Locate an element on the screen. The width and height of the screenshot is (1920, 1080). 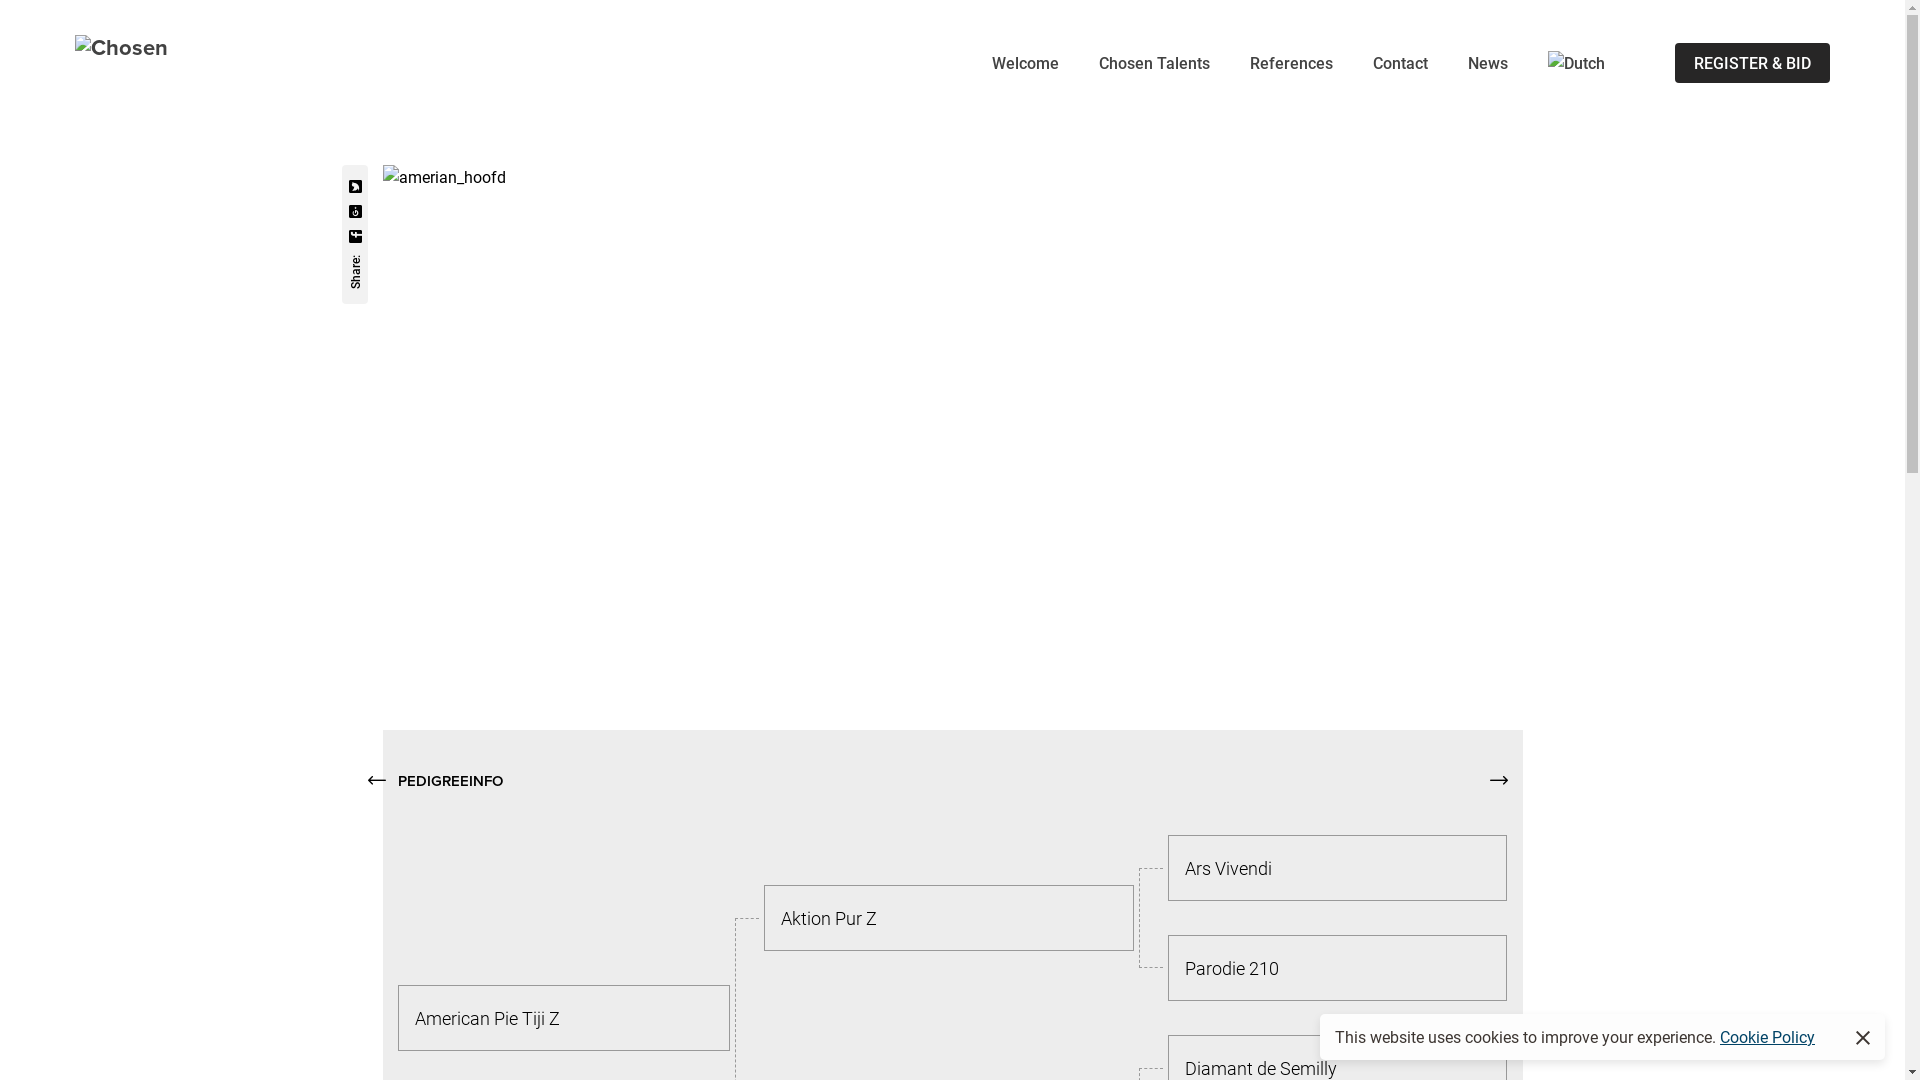
Cookie Policy is located at coordinates (1768, 1036).